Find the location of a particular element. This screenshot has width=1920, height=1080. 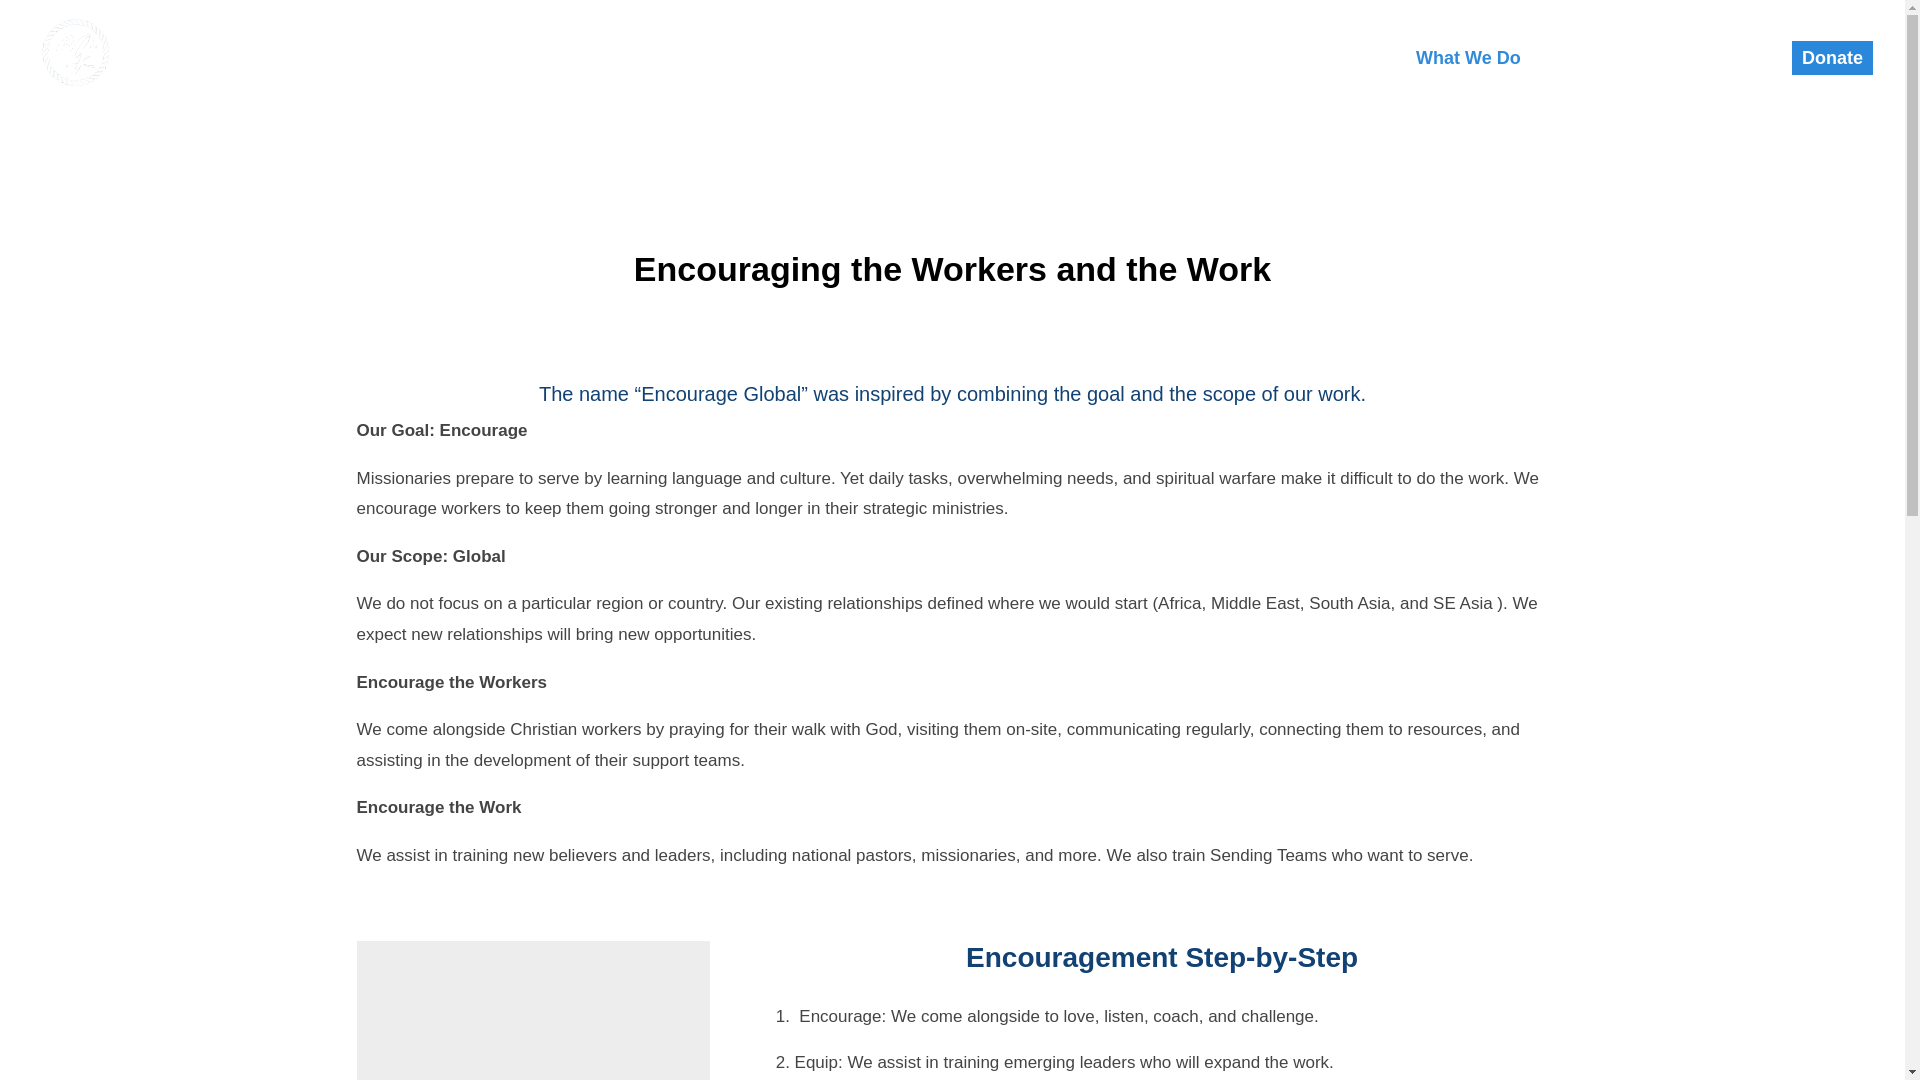

Contact is located at coordinates (1730, 78).